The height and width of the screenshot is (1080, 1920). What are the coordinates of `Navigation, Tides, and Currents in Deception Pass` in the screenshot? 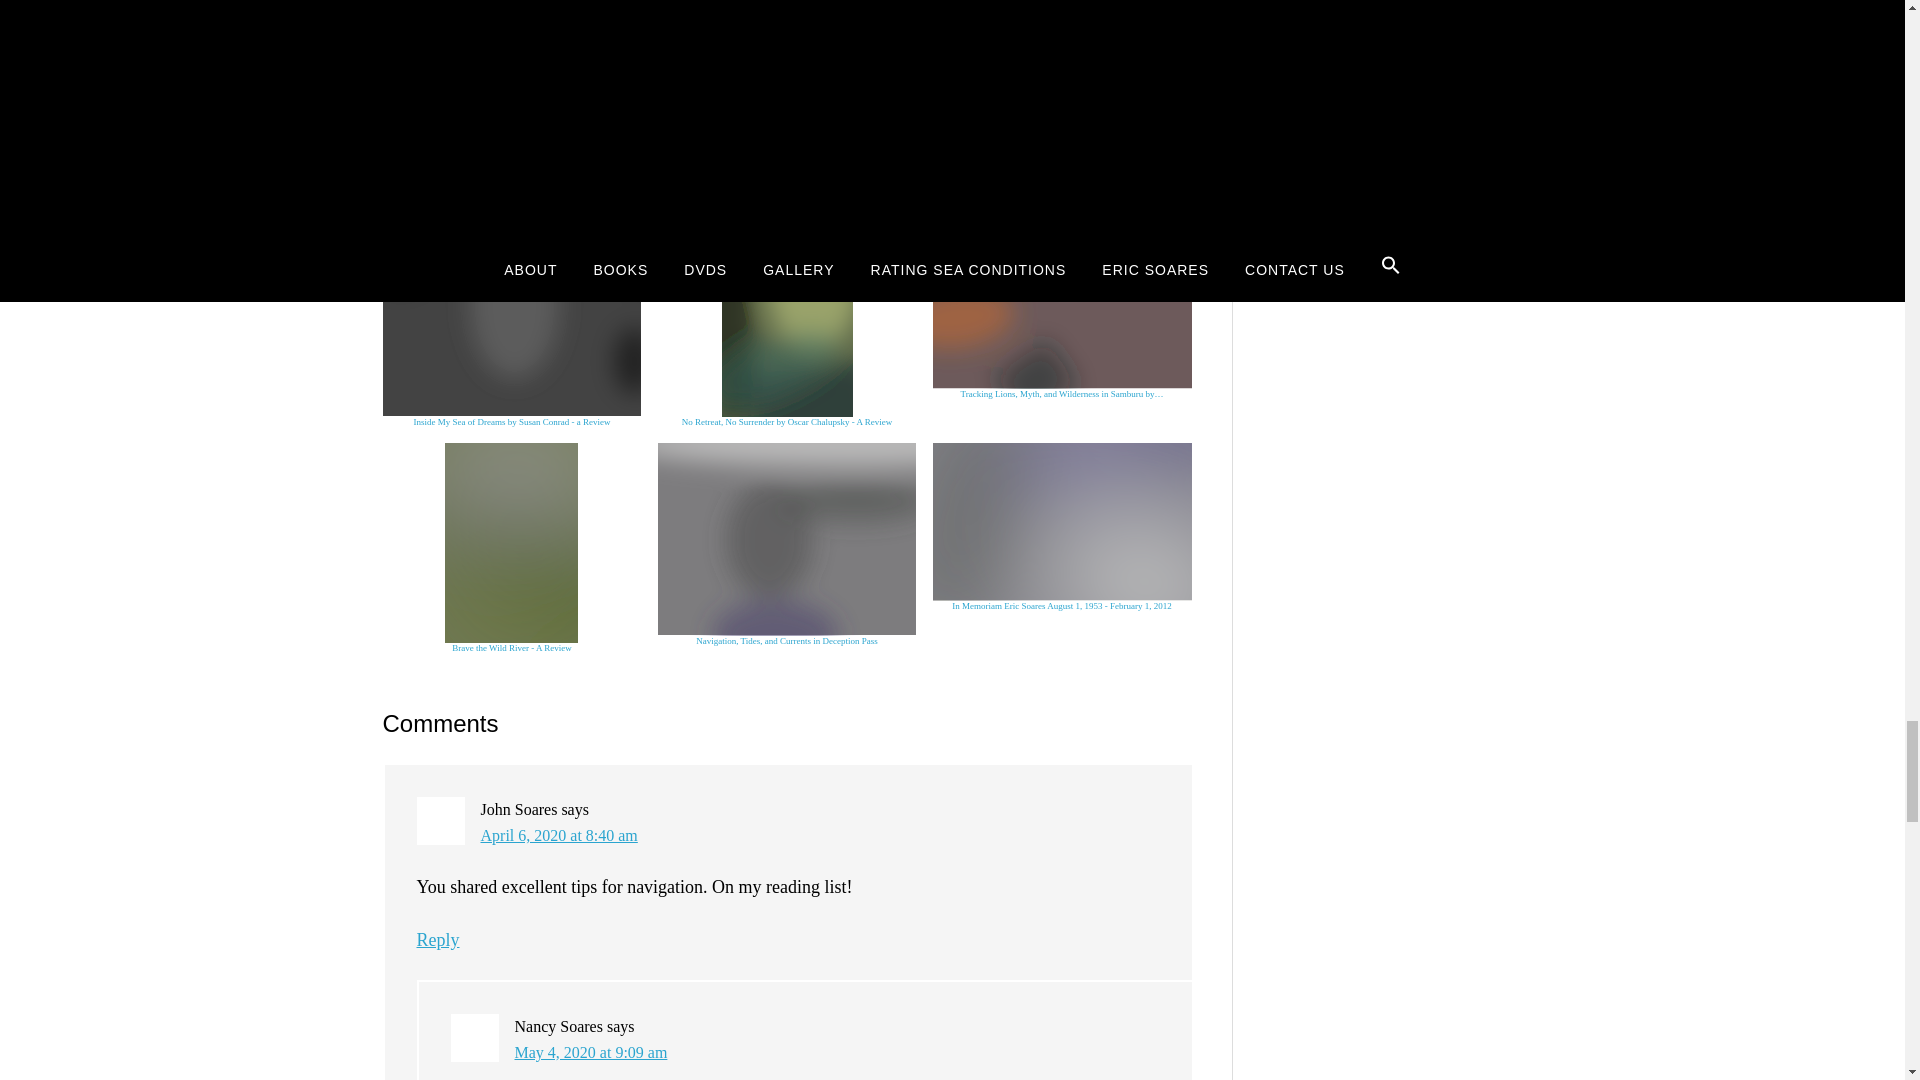 It's located at (788, 545).